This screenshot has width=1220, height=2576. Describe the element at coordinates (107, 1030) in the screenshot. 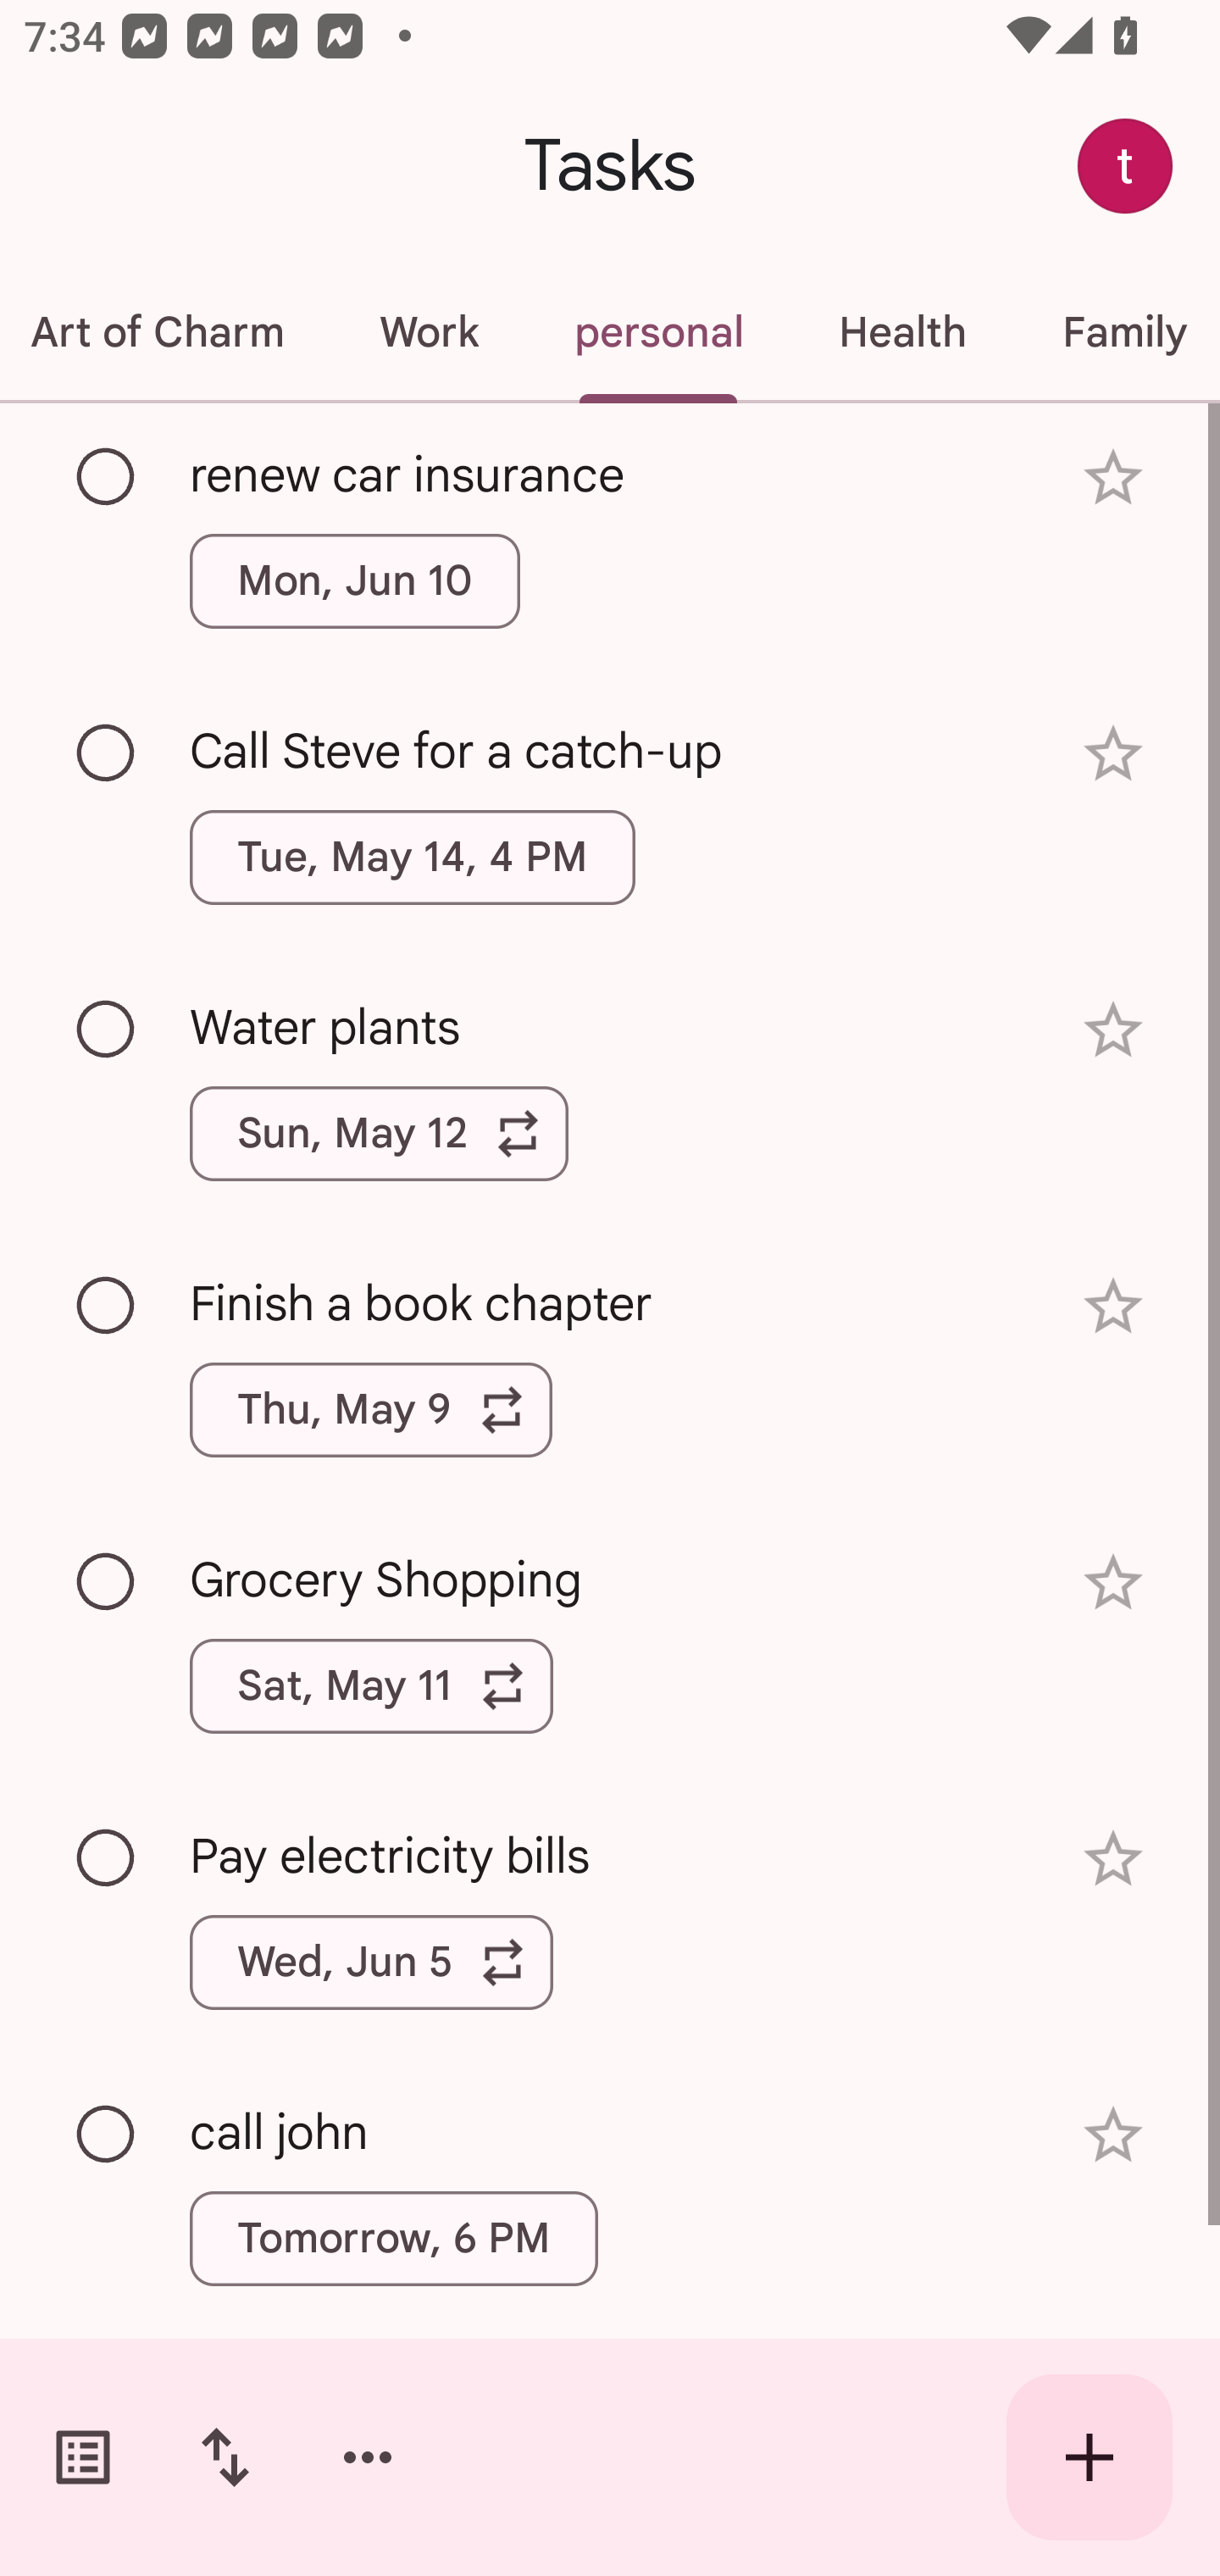

I see `Mark as complete` at that location.